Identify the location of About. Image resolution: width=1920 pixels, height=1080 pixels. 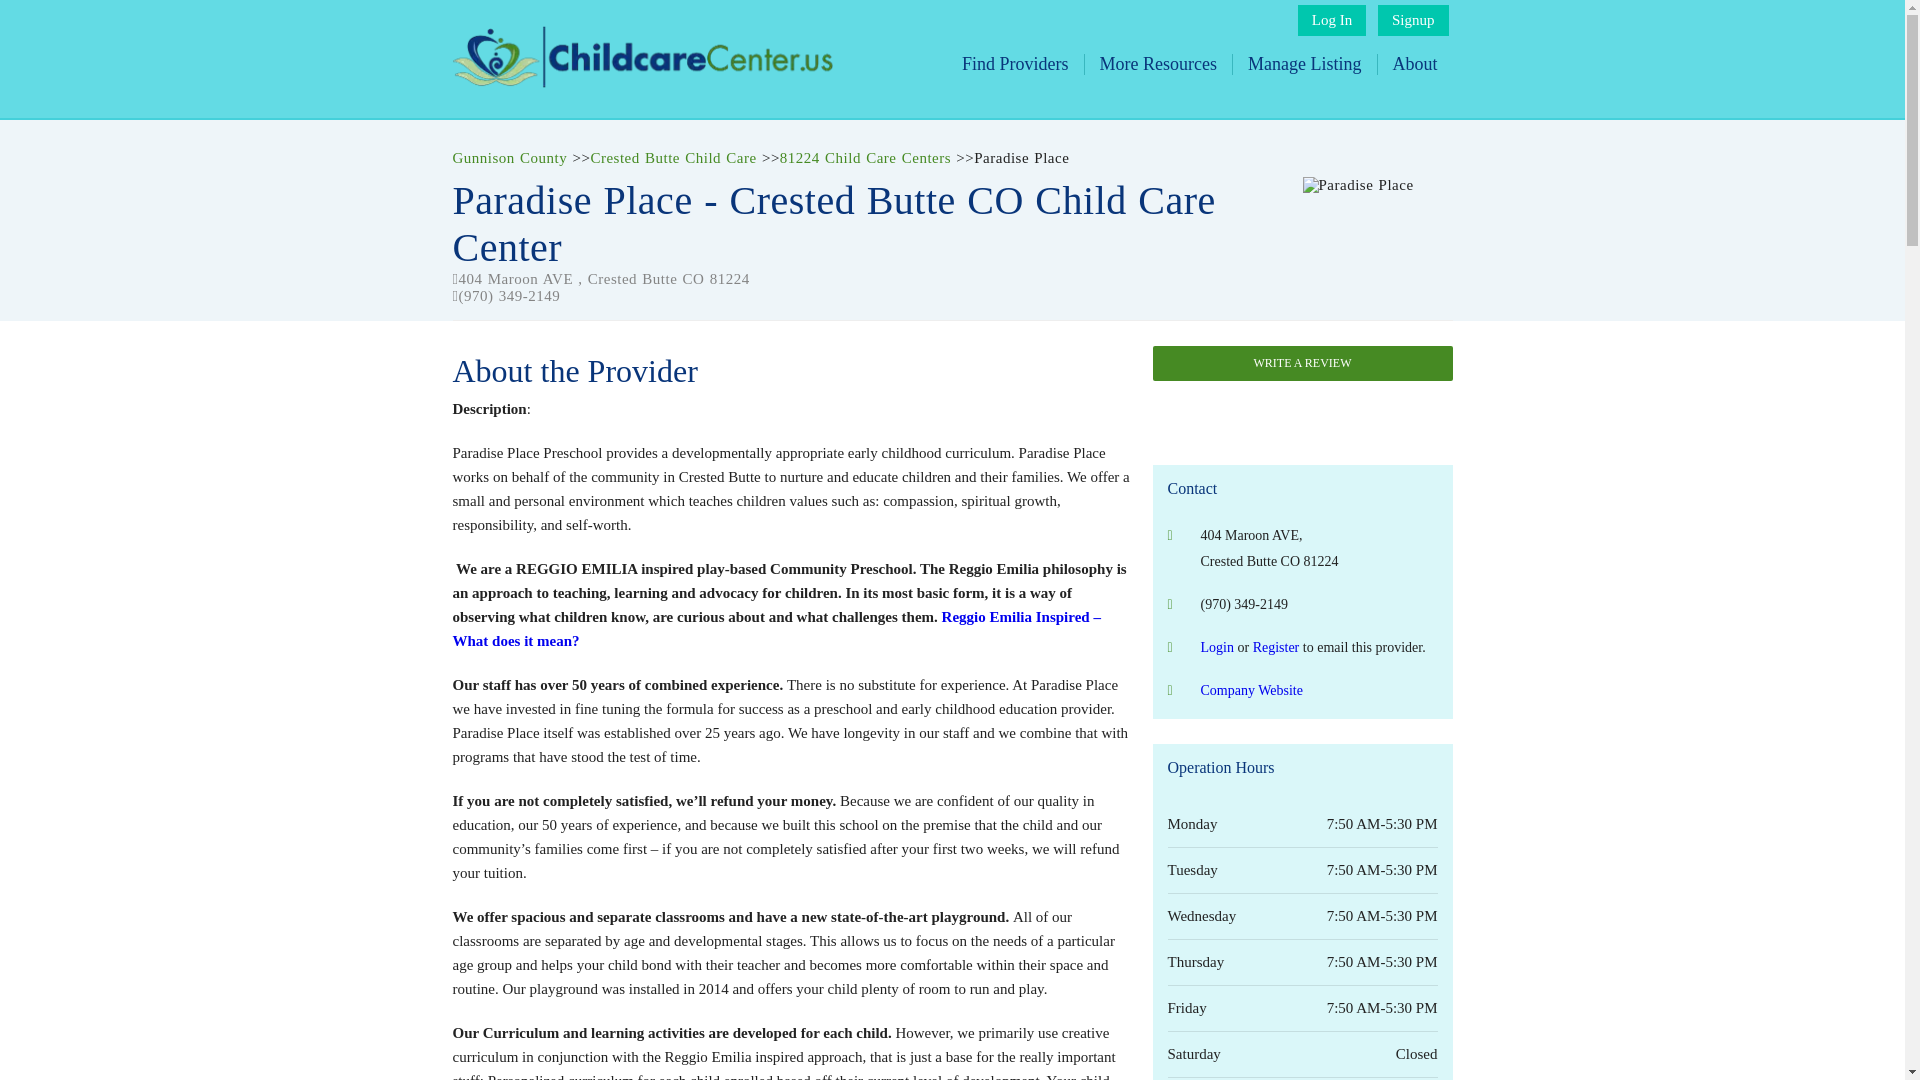
(1414, 64).